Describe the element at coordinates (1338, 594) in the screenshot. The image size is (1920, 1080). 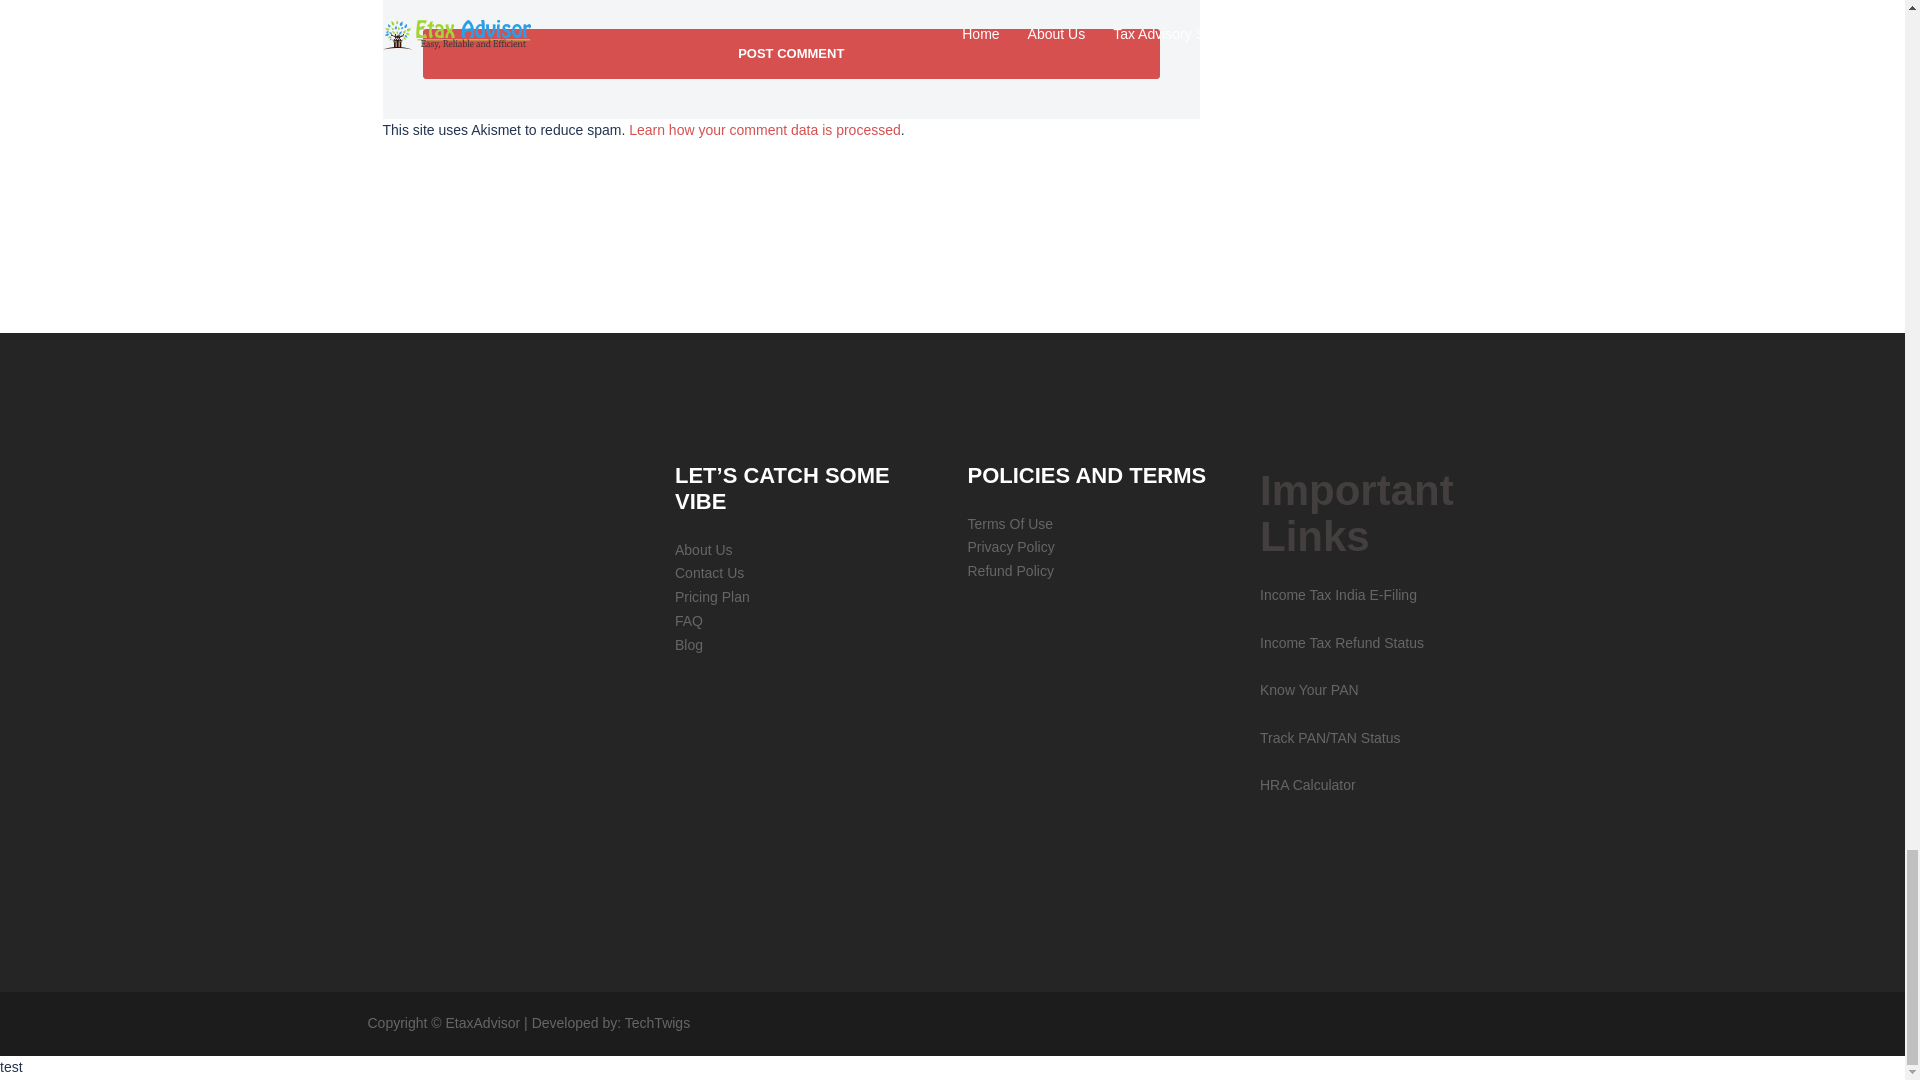
I see `Income Tax India E-Filing` at that location.